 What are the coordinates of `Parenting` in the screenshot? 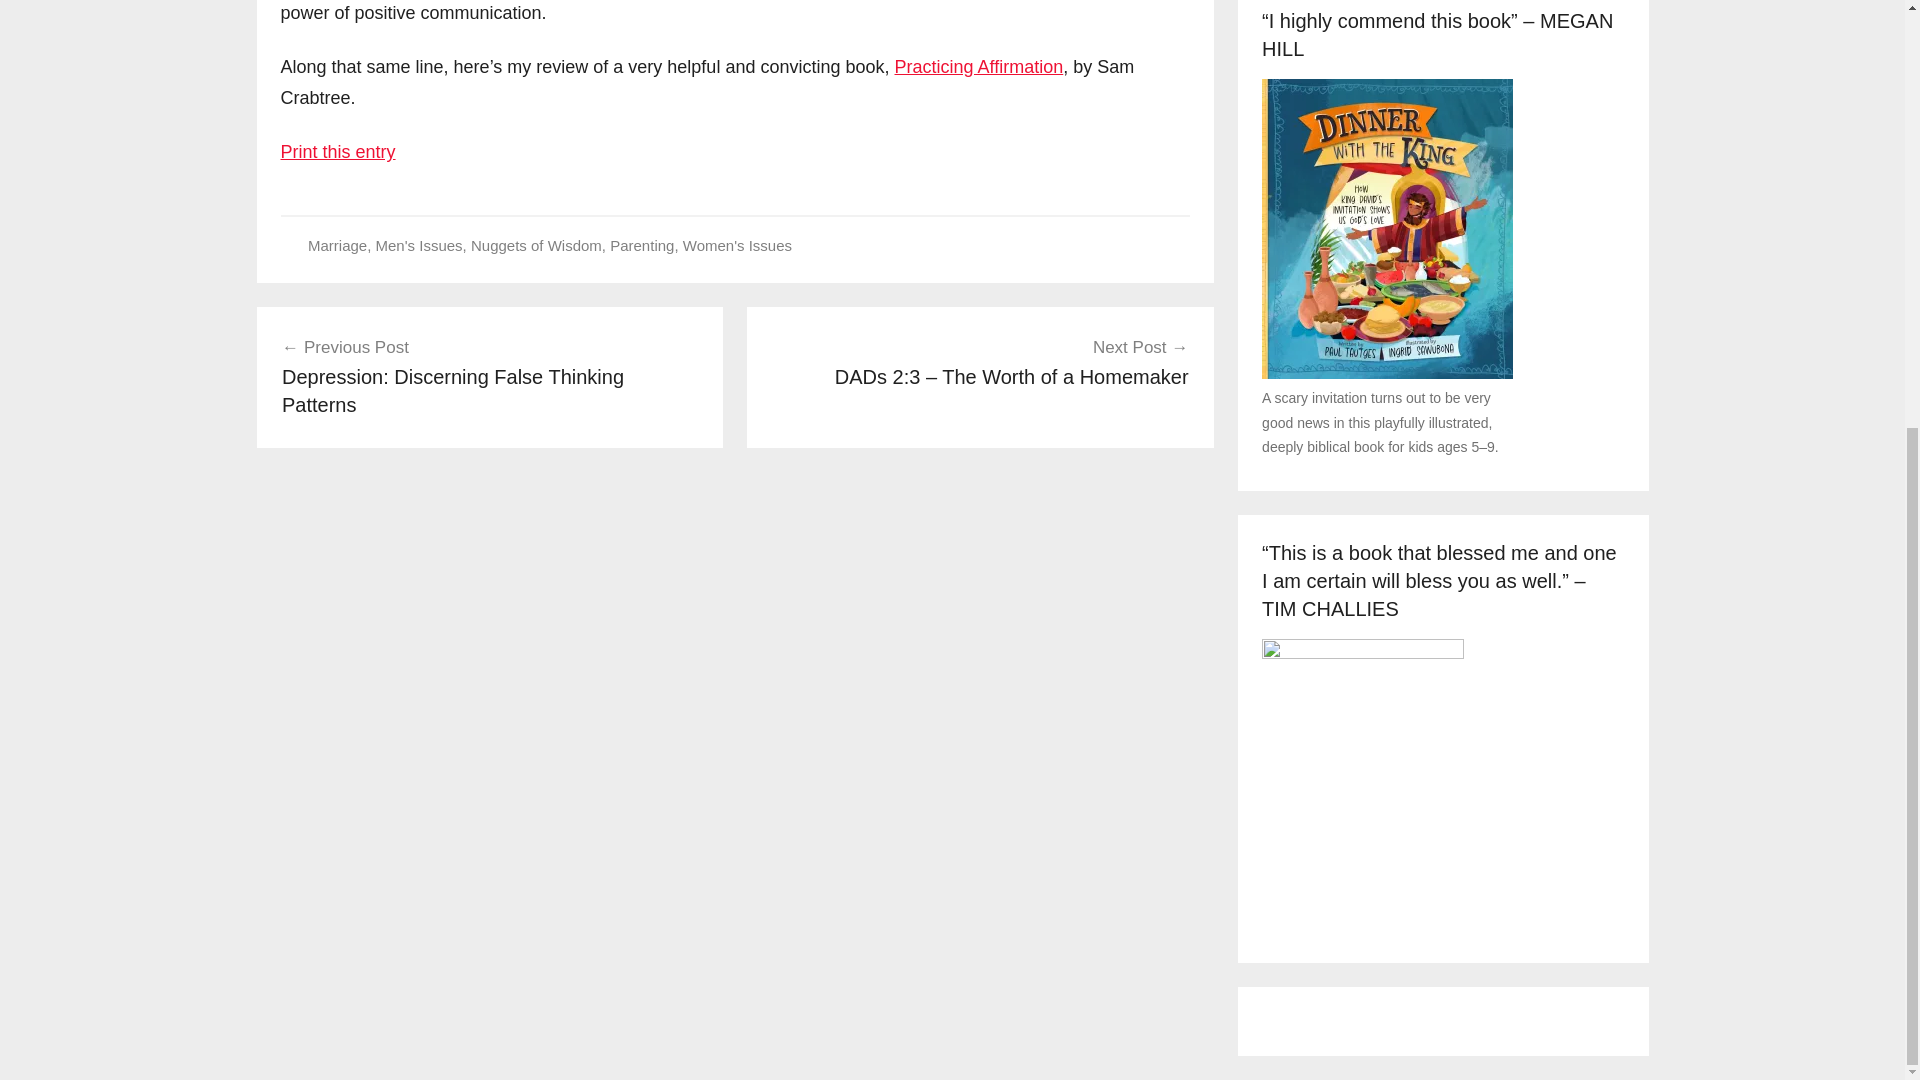 It's located at (642, 244).